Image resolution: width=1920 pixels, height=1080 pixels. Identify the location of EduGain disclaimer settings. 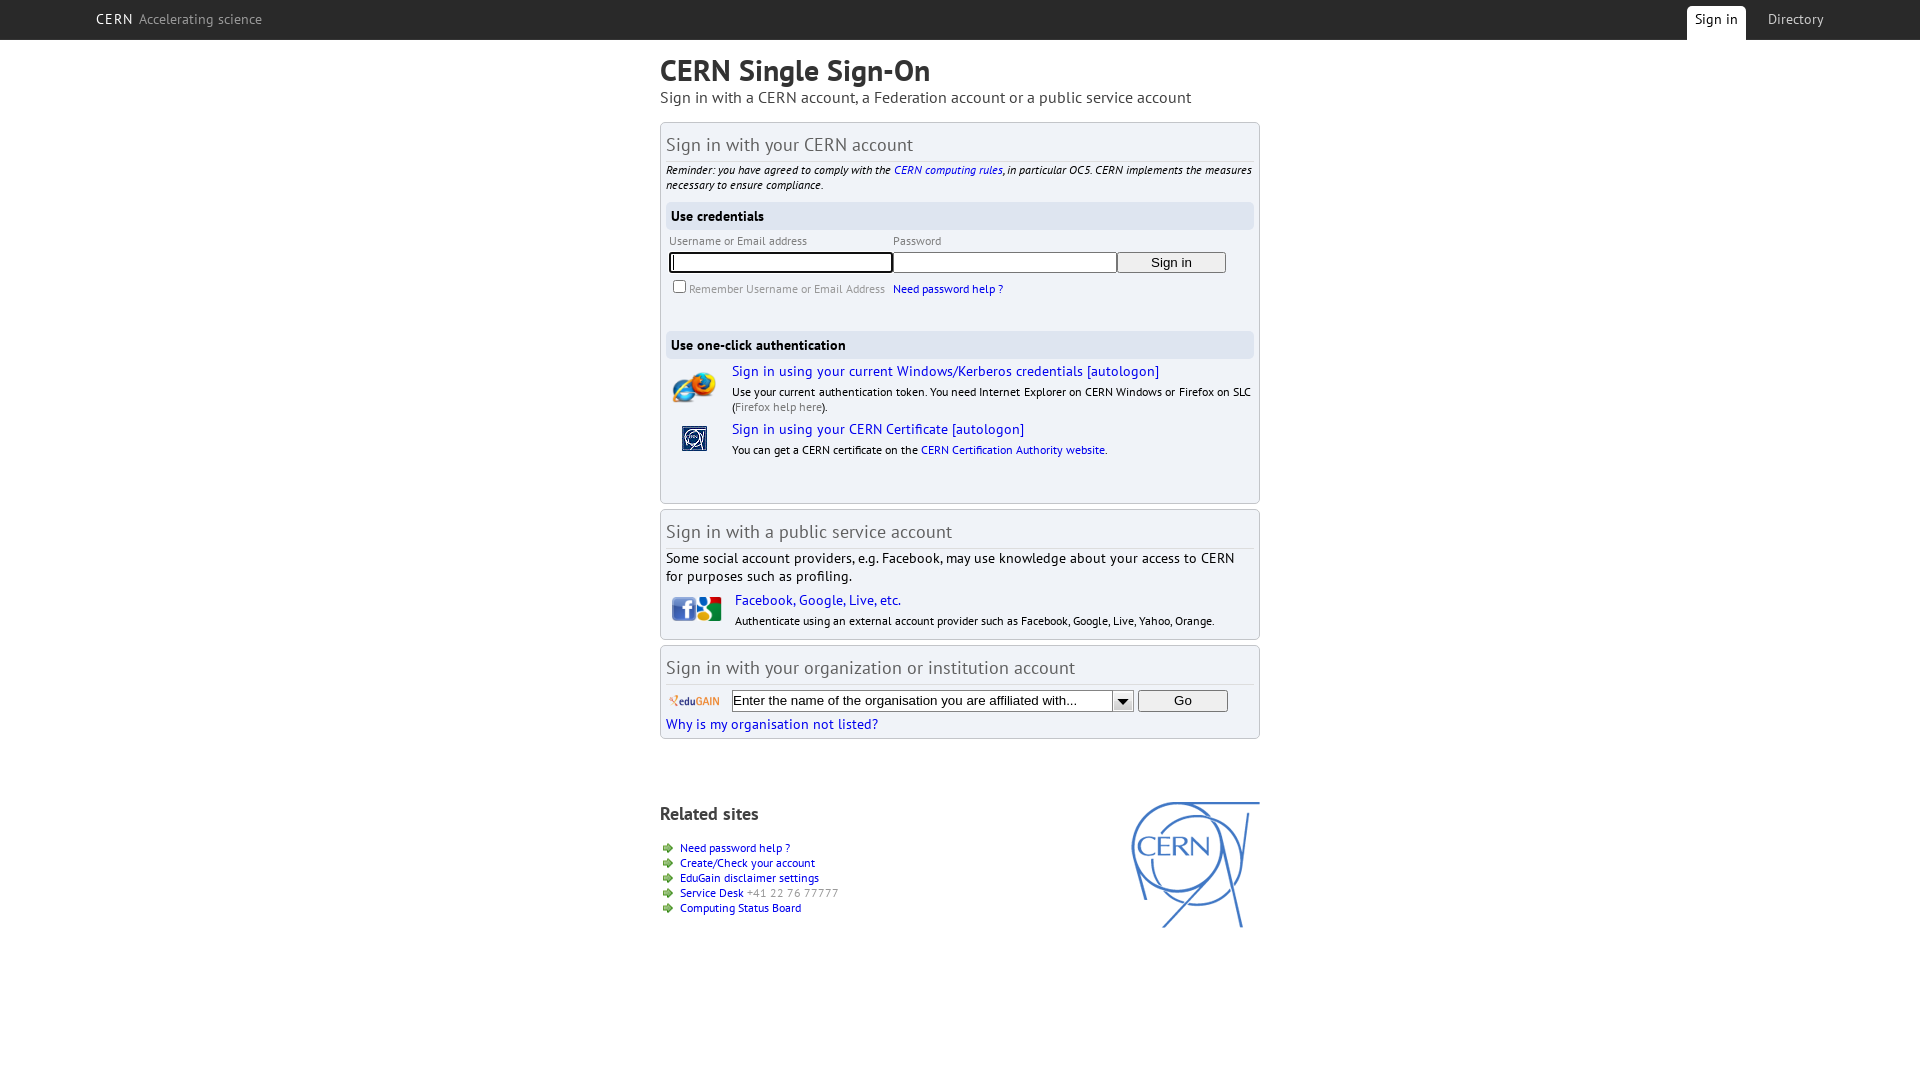
(750, 878).